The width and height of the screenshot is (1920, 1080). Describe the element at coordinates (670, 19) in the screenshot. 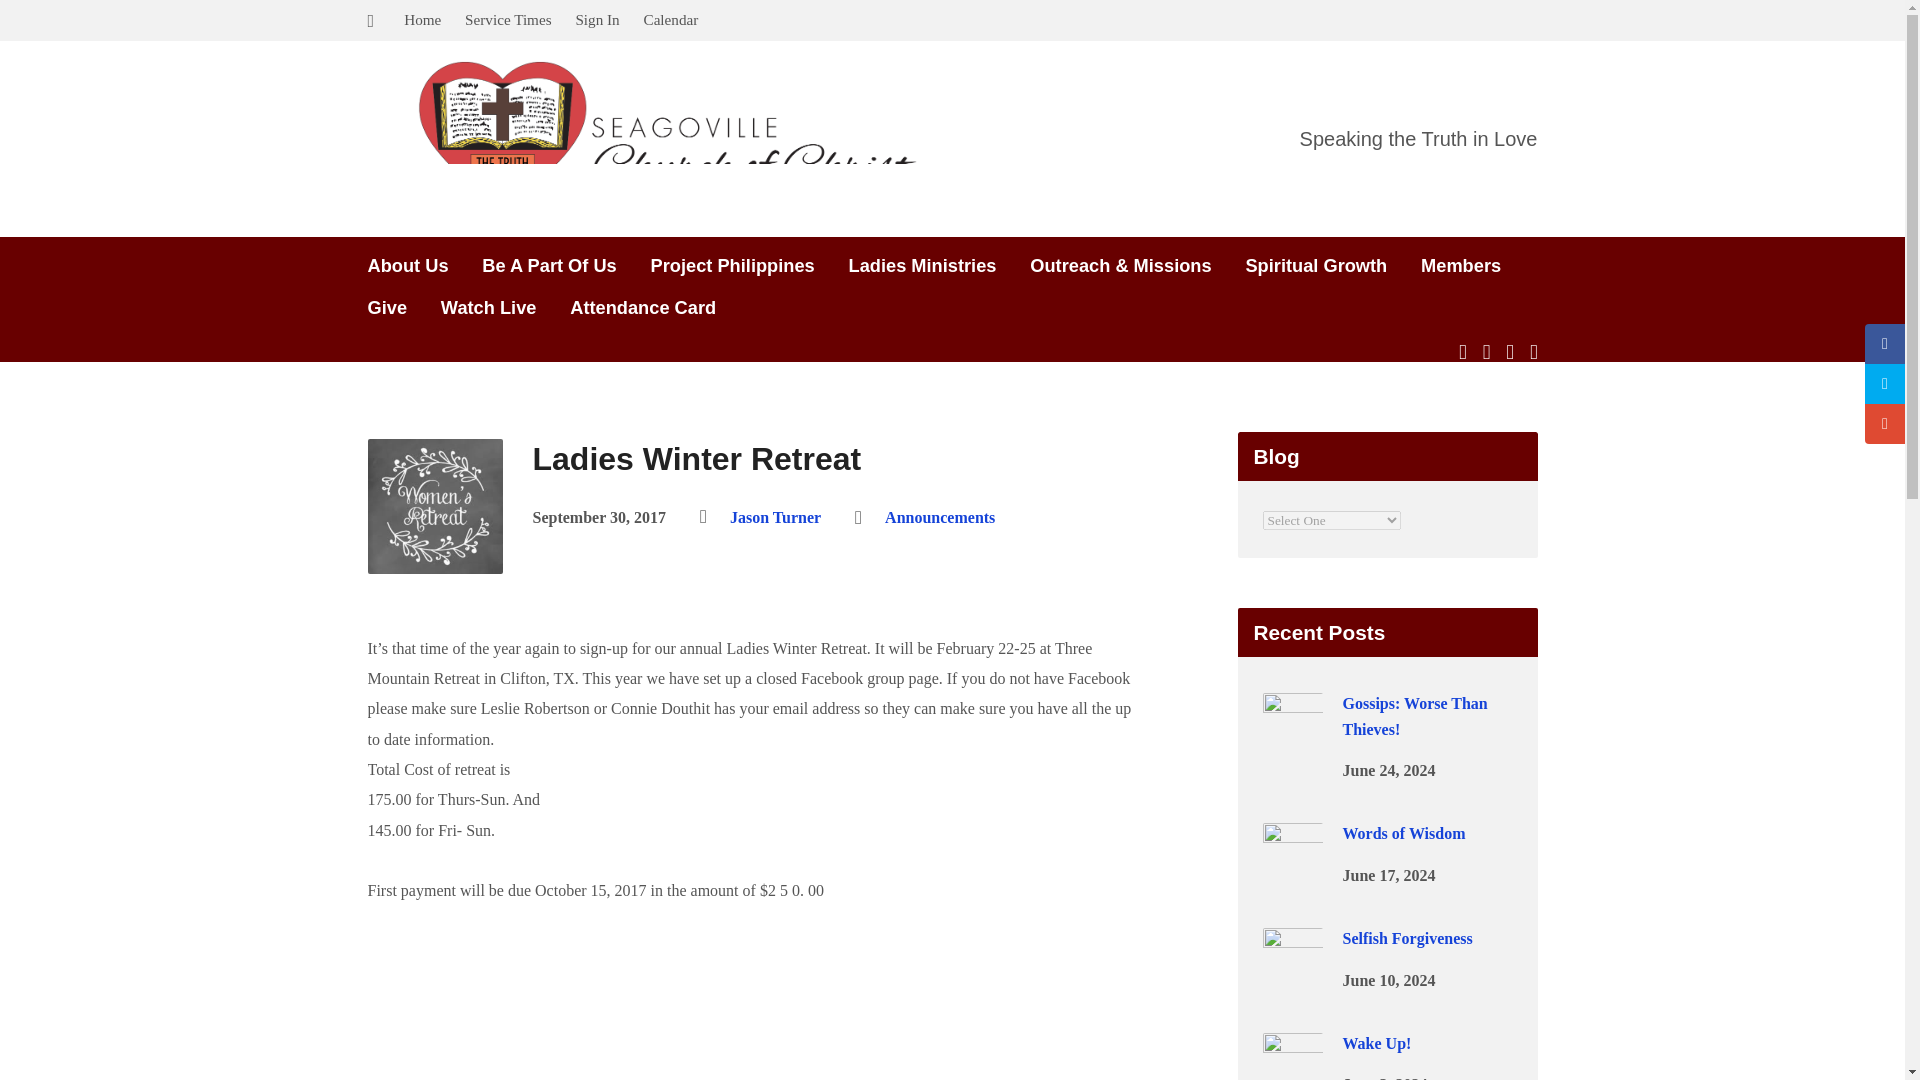

I see `Calendar` at that location.